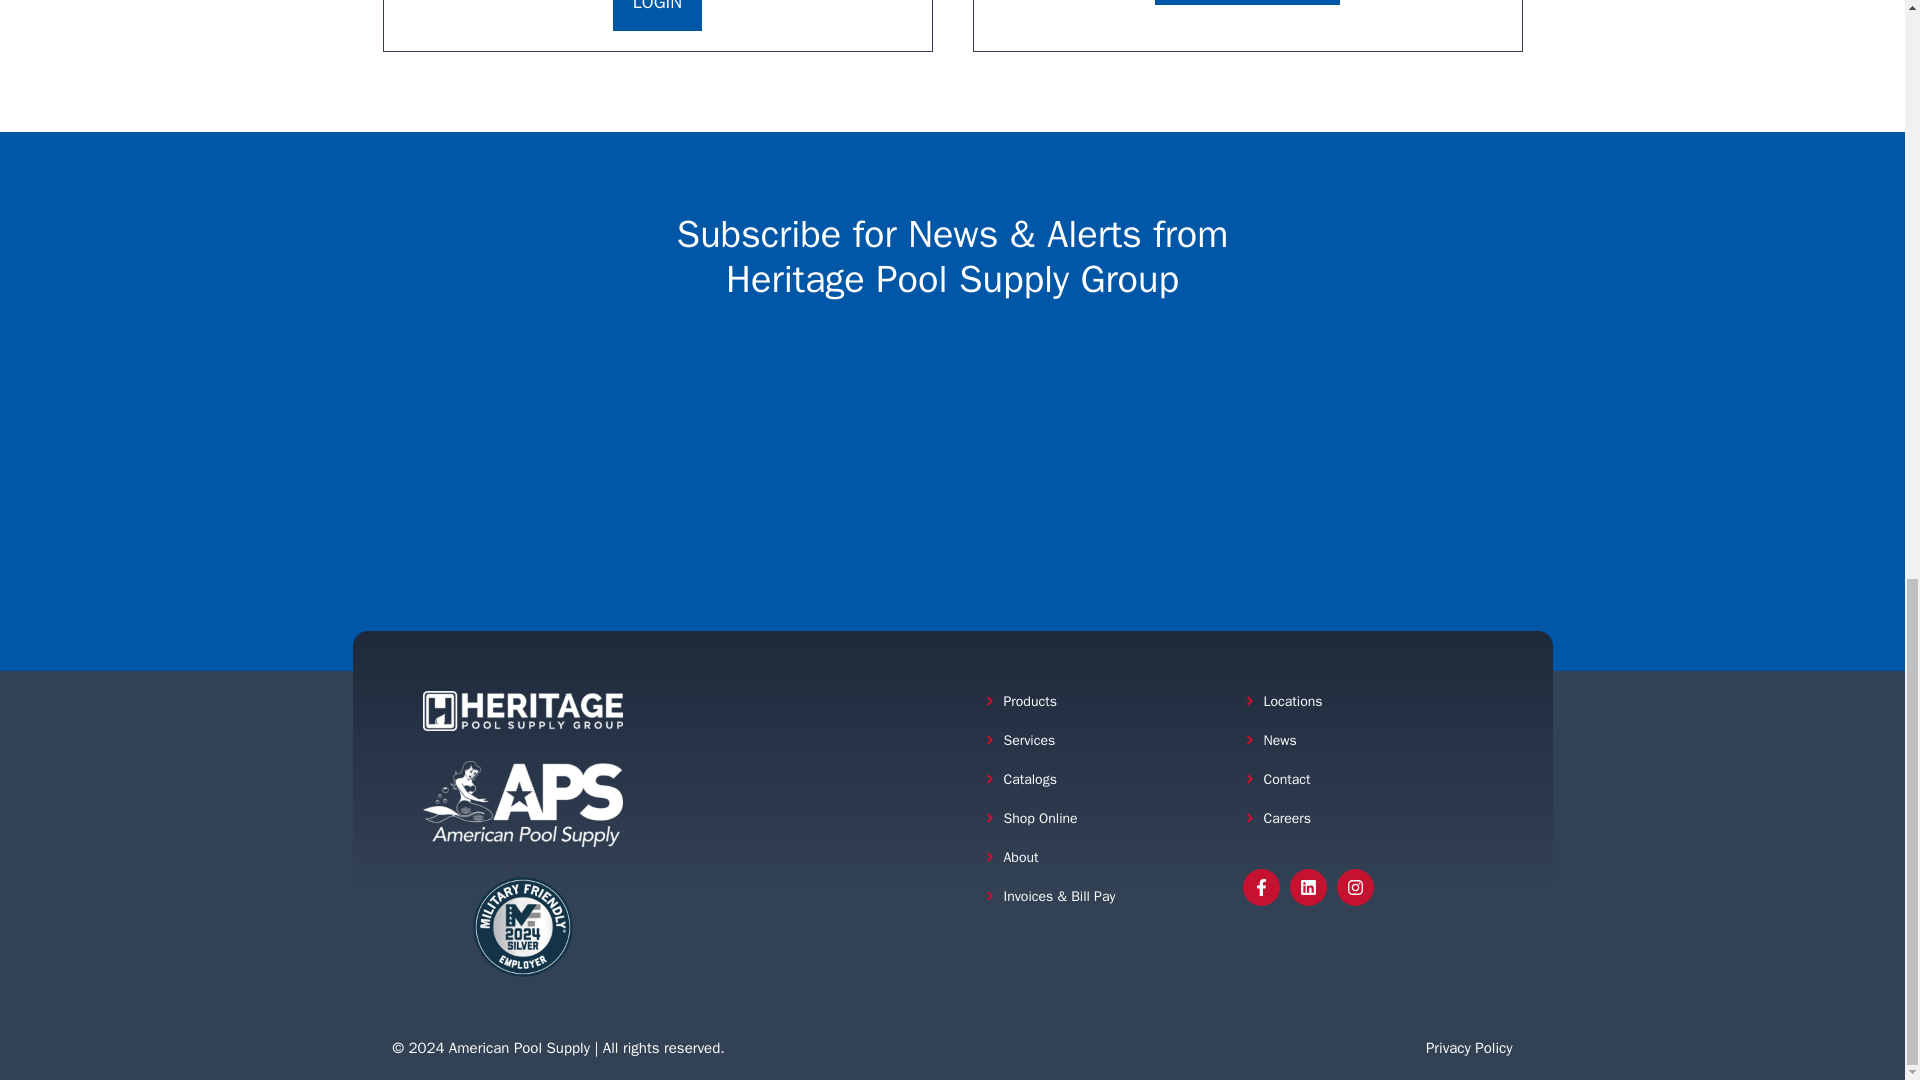 The width and height of the screenshot is (1920, 1080). What do you see at coordinates (1030, 780) in the screenshot?
I see `Catalogs` at bounding box center [1030, 780].